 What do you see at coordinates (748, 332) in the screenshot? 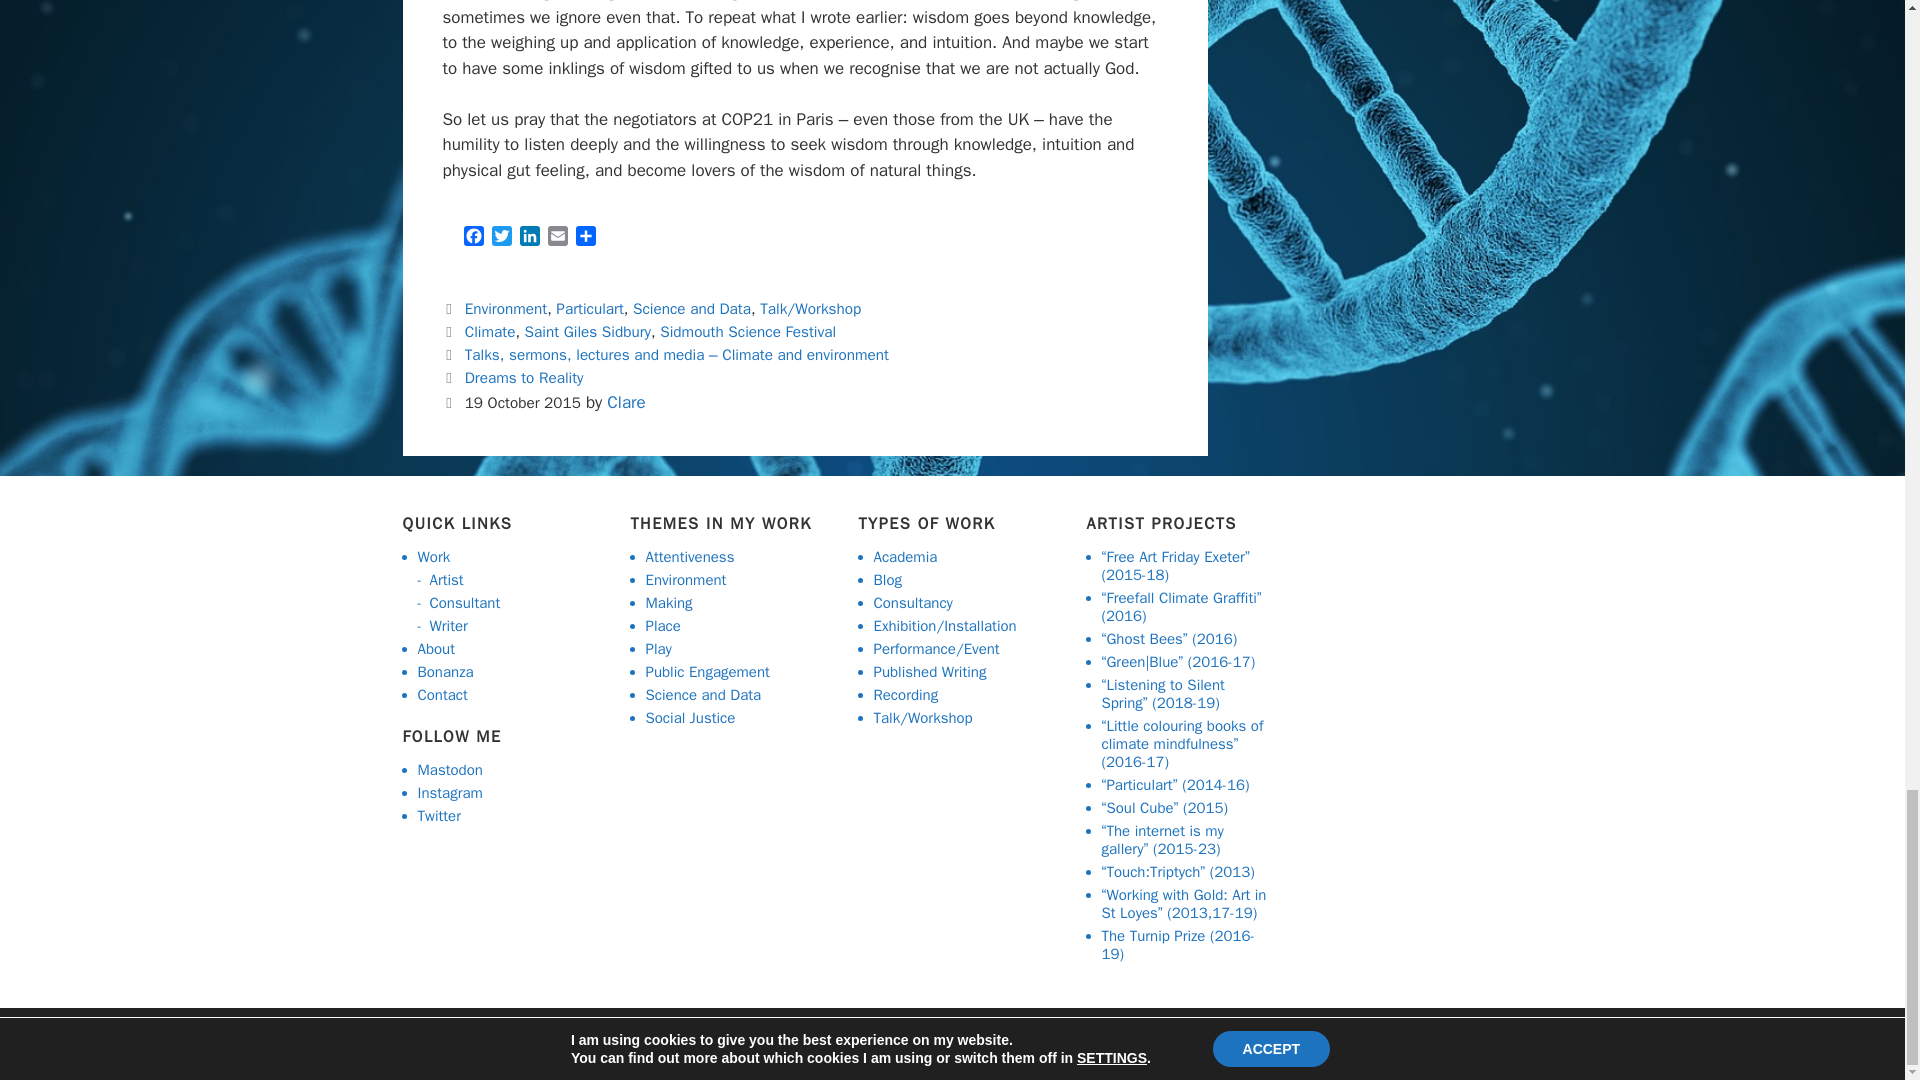
I see `Sidmouth Science Festival` at bounding box center [748, 332].